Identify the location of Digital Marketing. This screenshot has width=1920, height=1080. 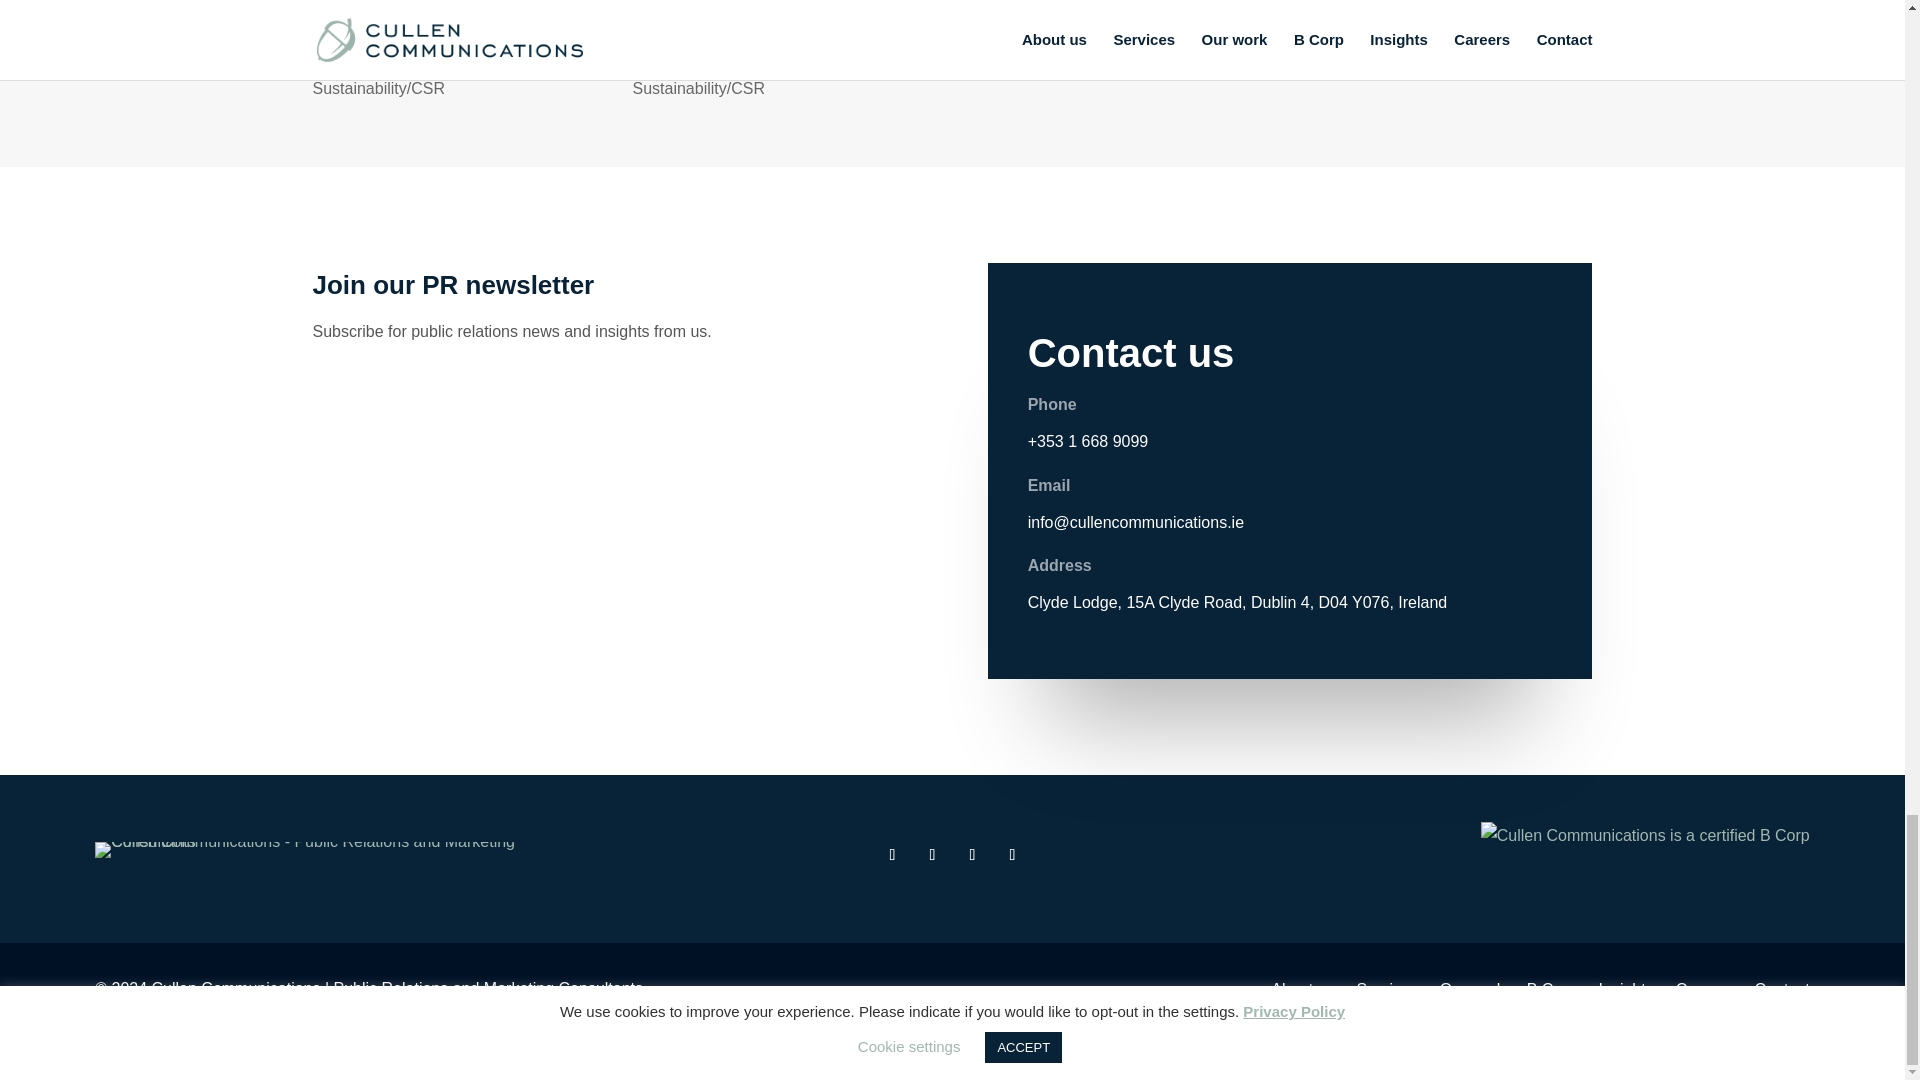
(822, 30).